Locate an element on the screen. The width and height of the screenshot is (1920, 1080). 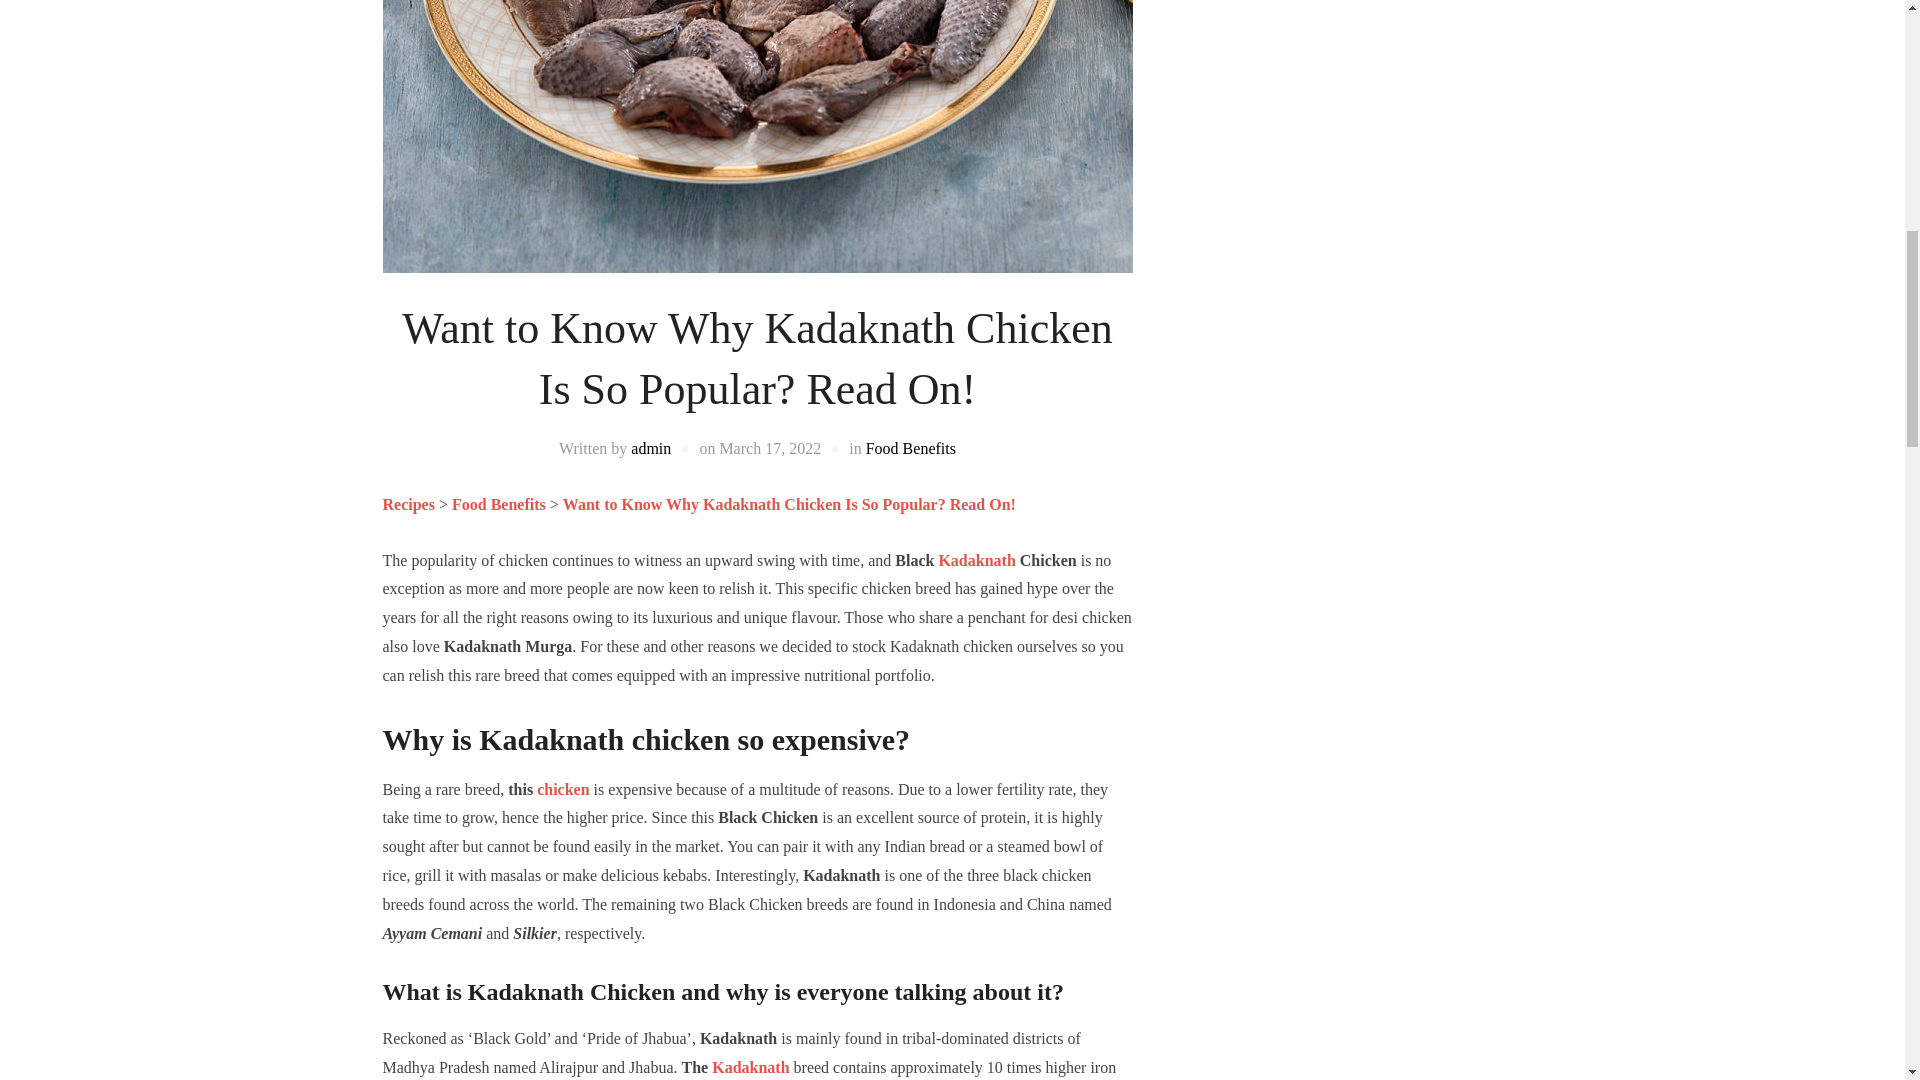
Posts by admin is located at coordinates (650, 448).